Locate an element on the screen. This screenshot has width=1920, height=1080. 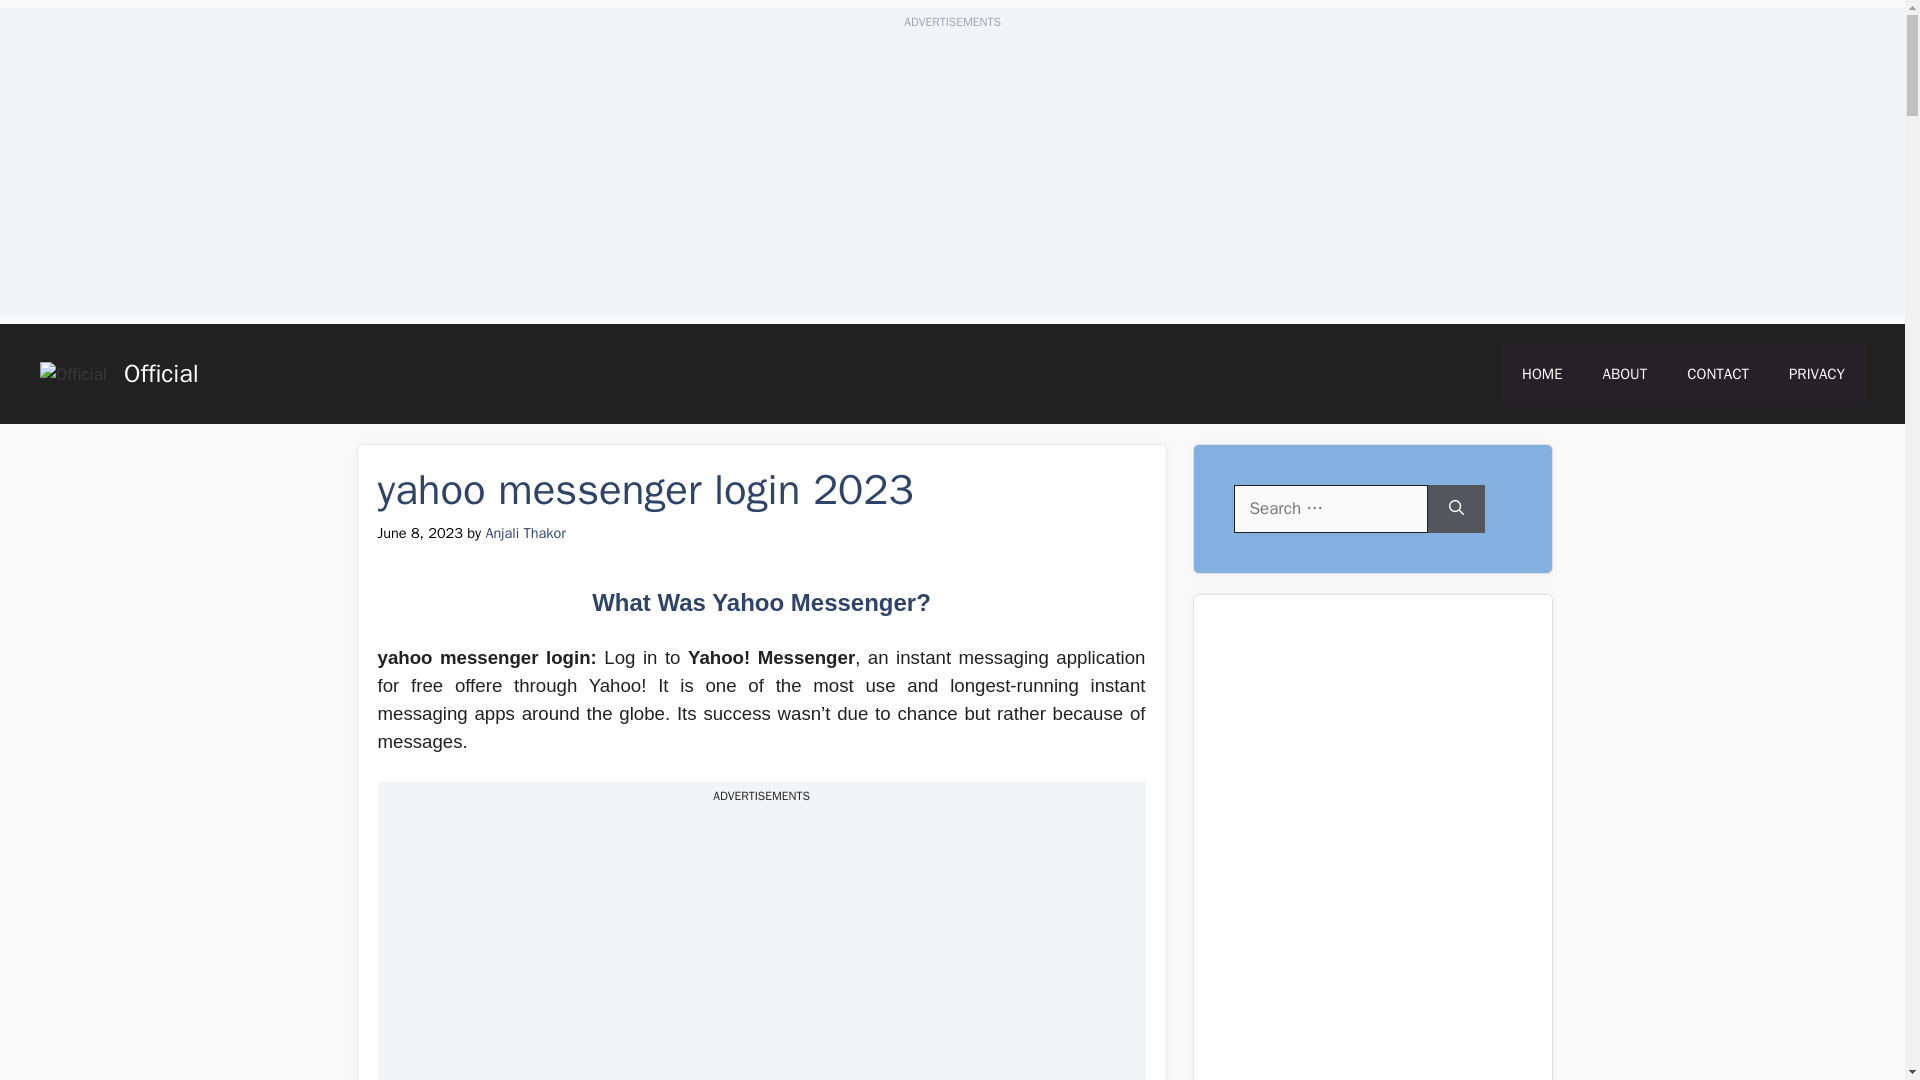
View all posts by Anjali Thakor is located at coordinates (524, 532).